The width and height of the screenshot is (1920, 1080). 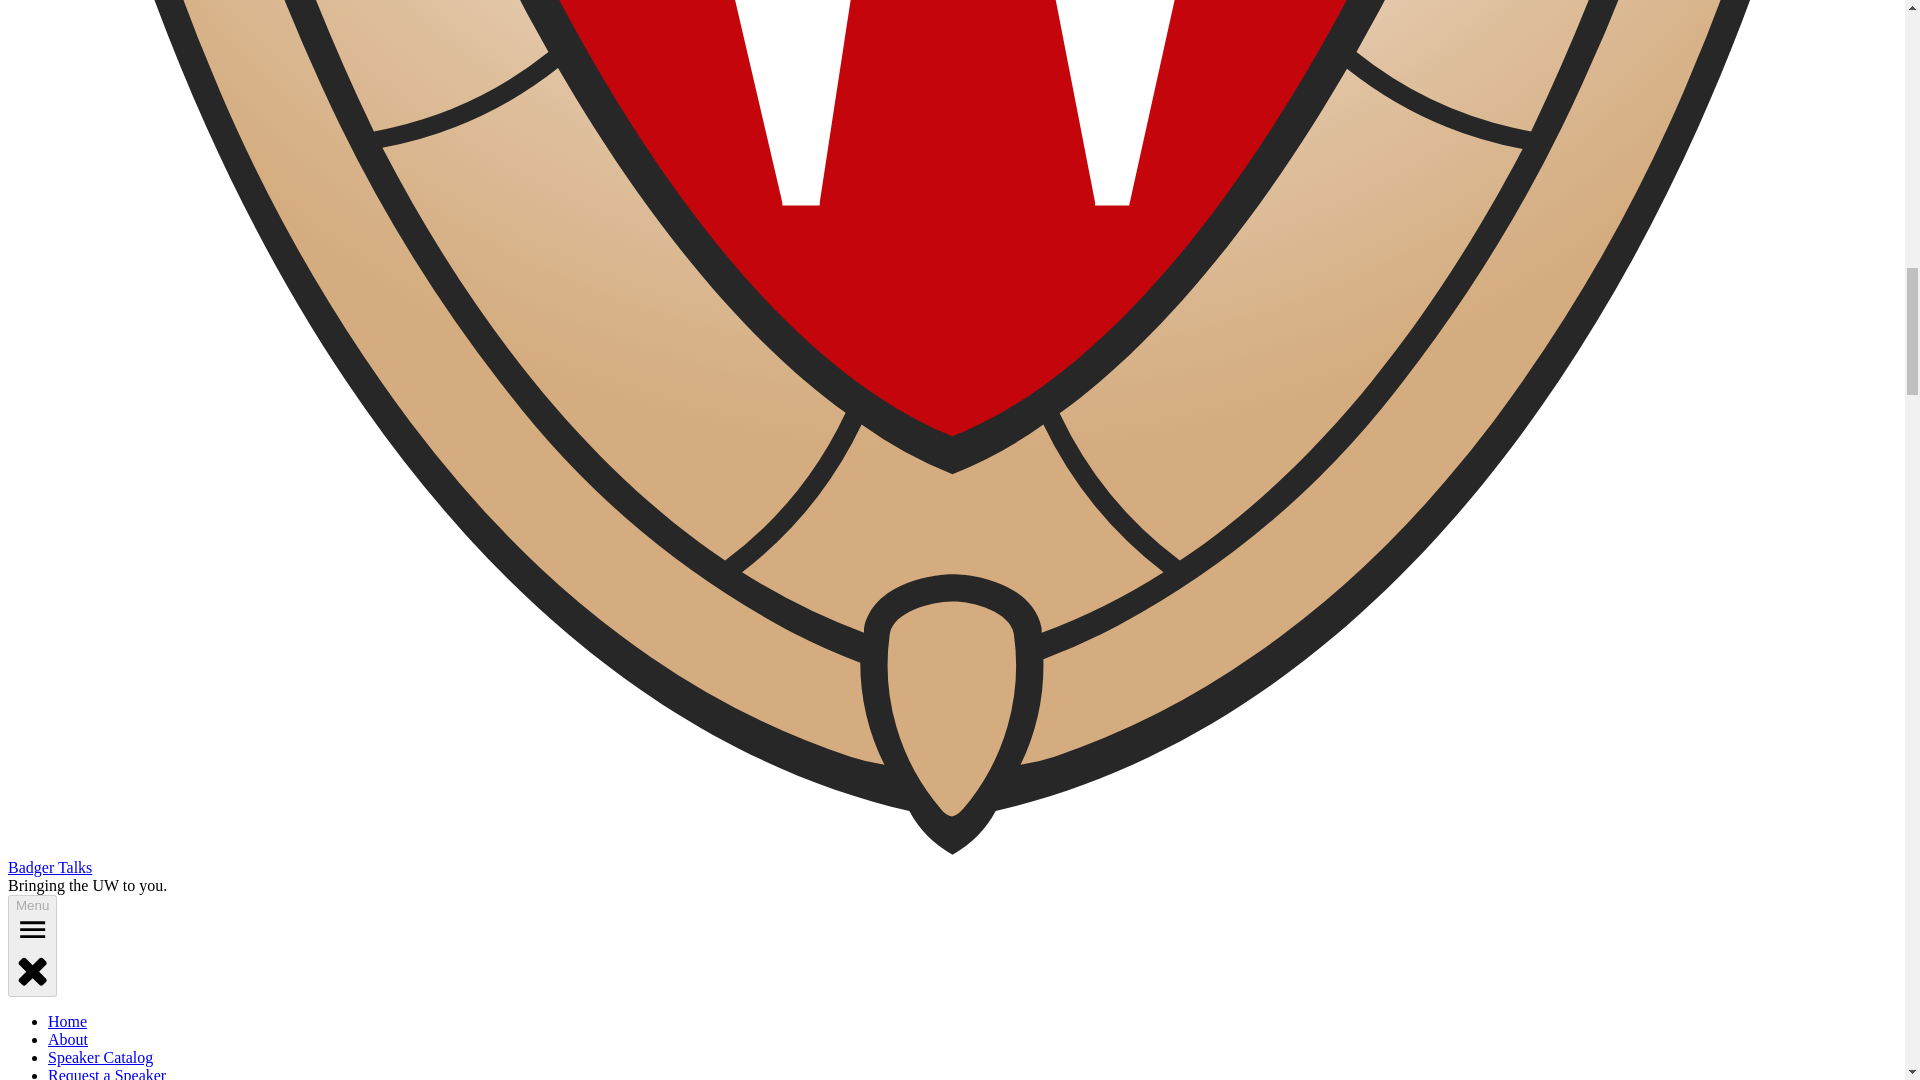 What do you see at coordinates (67, 1022) in the screenshot?
I see `Home` at bounding box center [67, 1022].